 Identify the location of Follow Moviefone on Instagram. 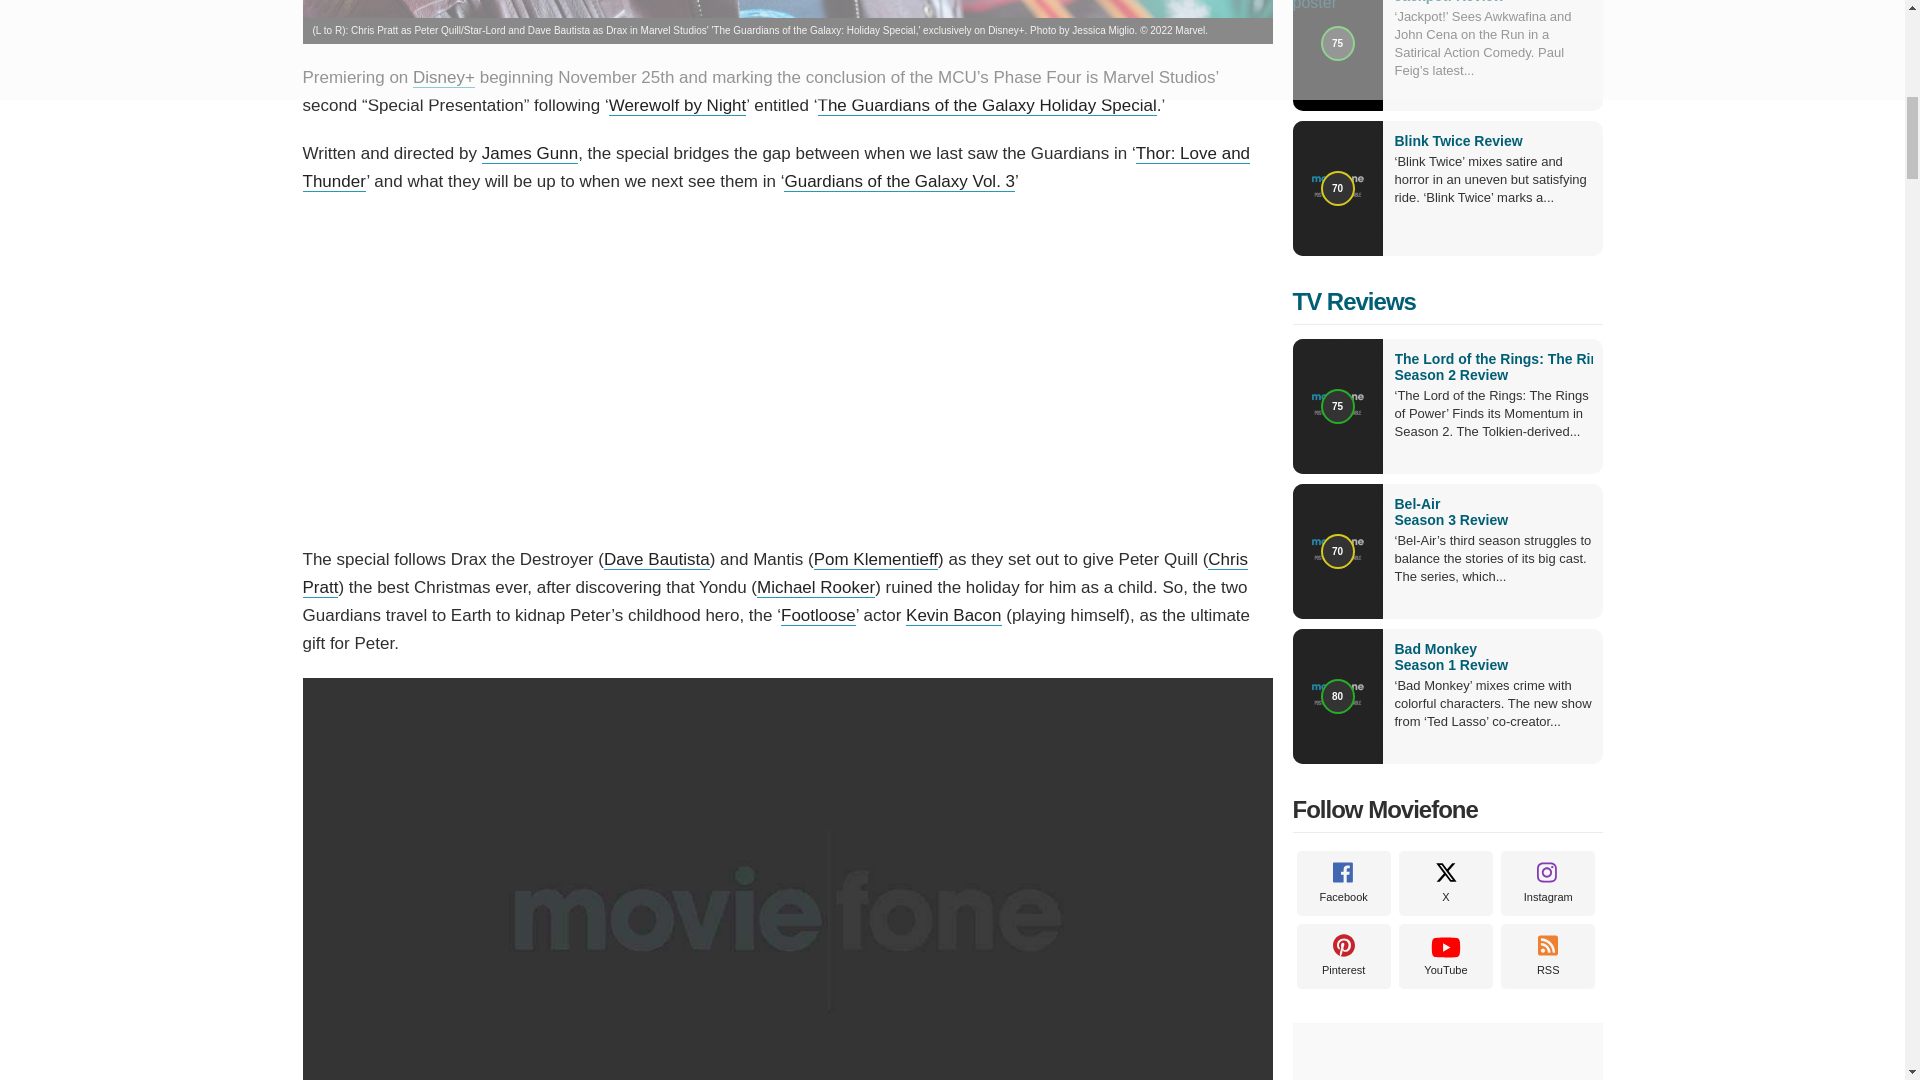
(1548, 883).